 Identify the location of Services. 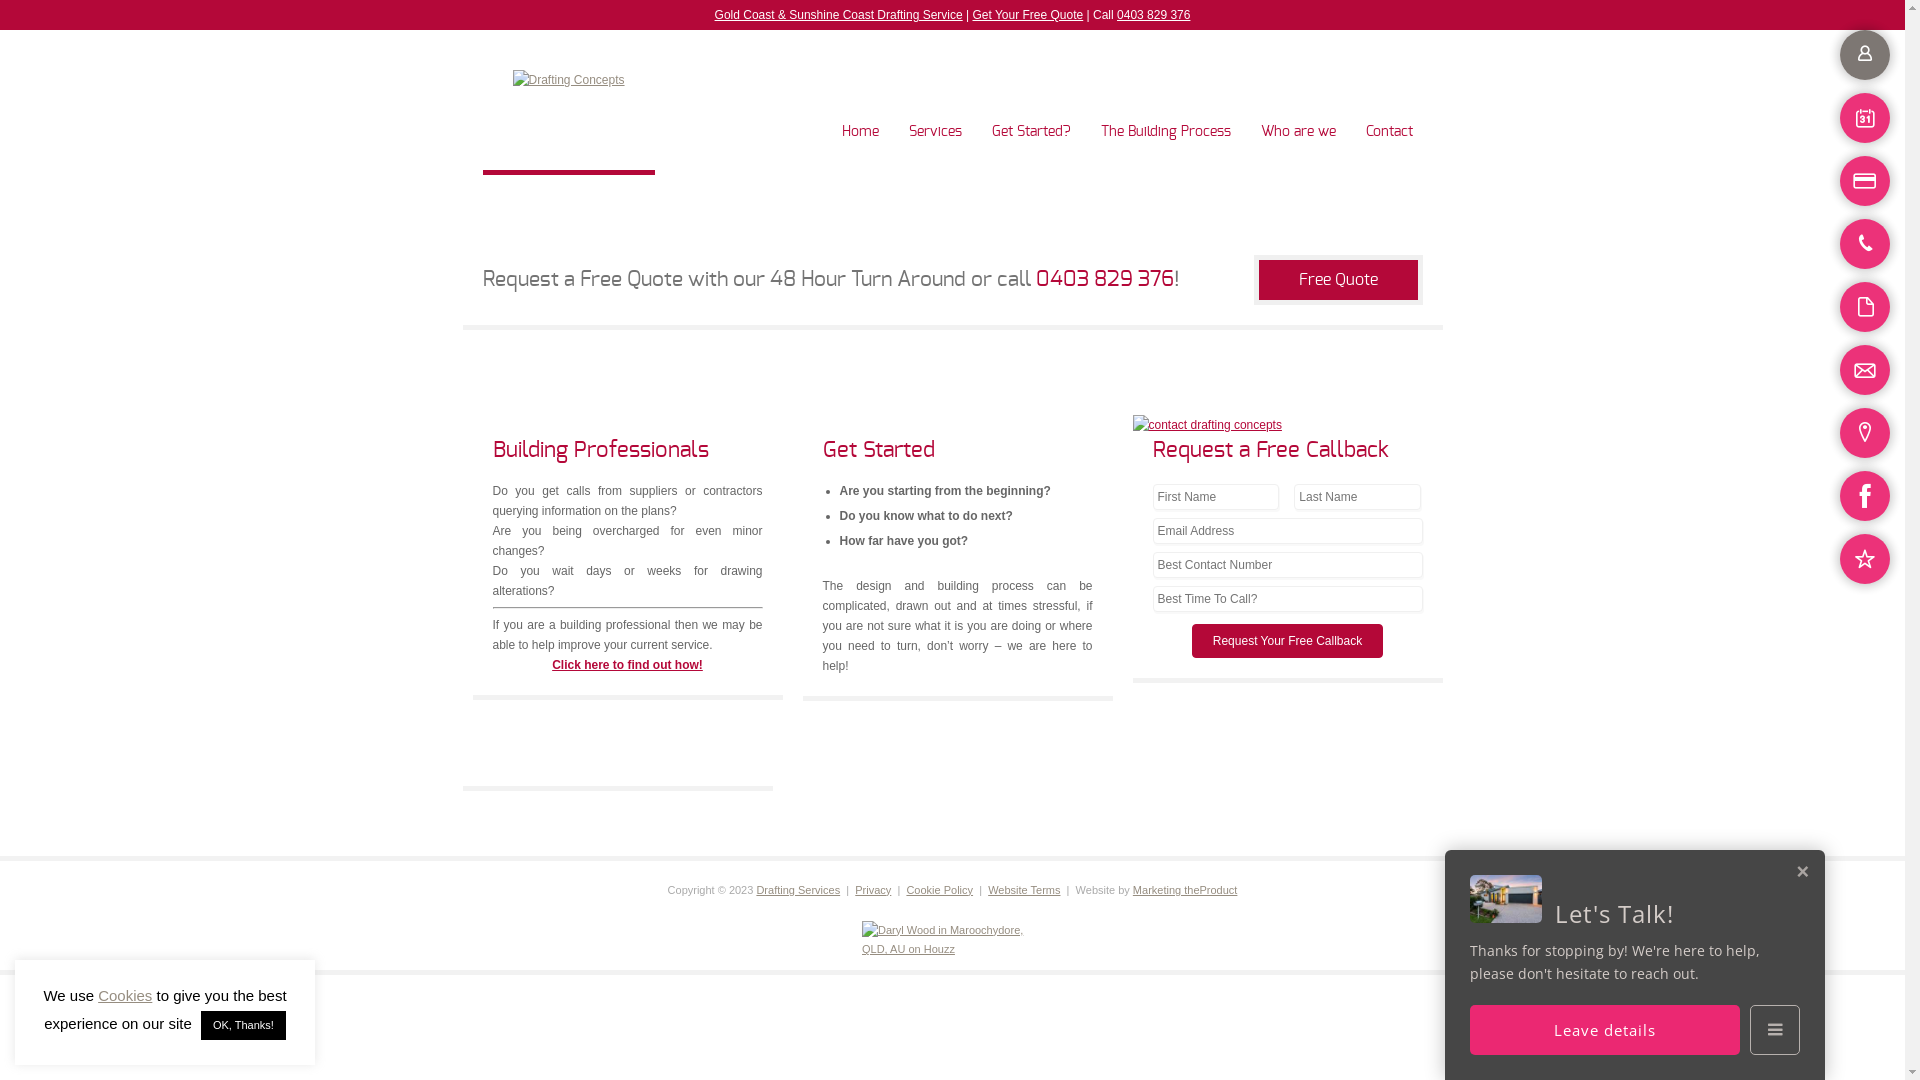
(934, 110).